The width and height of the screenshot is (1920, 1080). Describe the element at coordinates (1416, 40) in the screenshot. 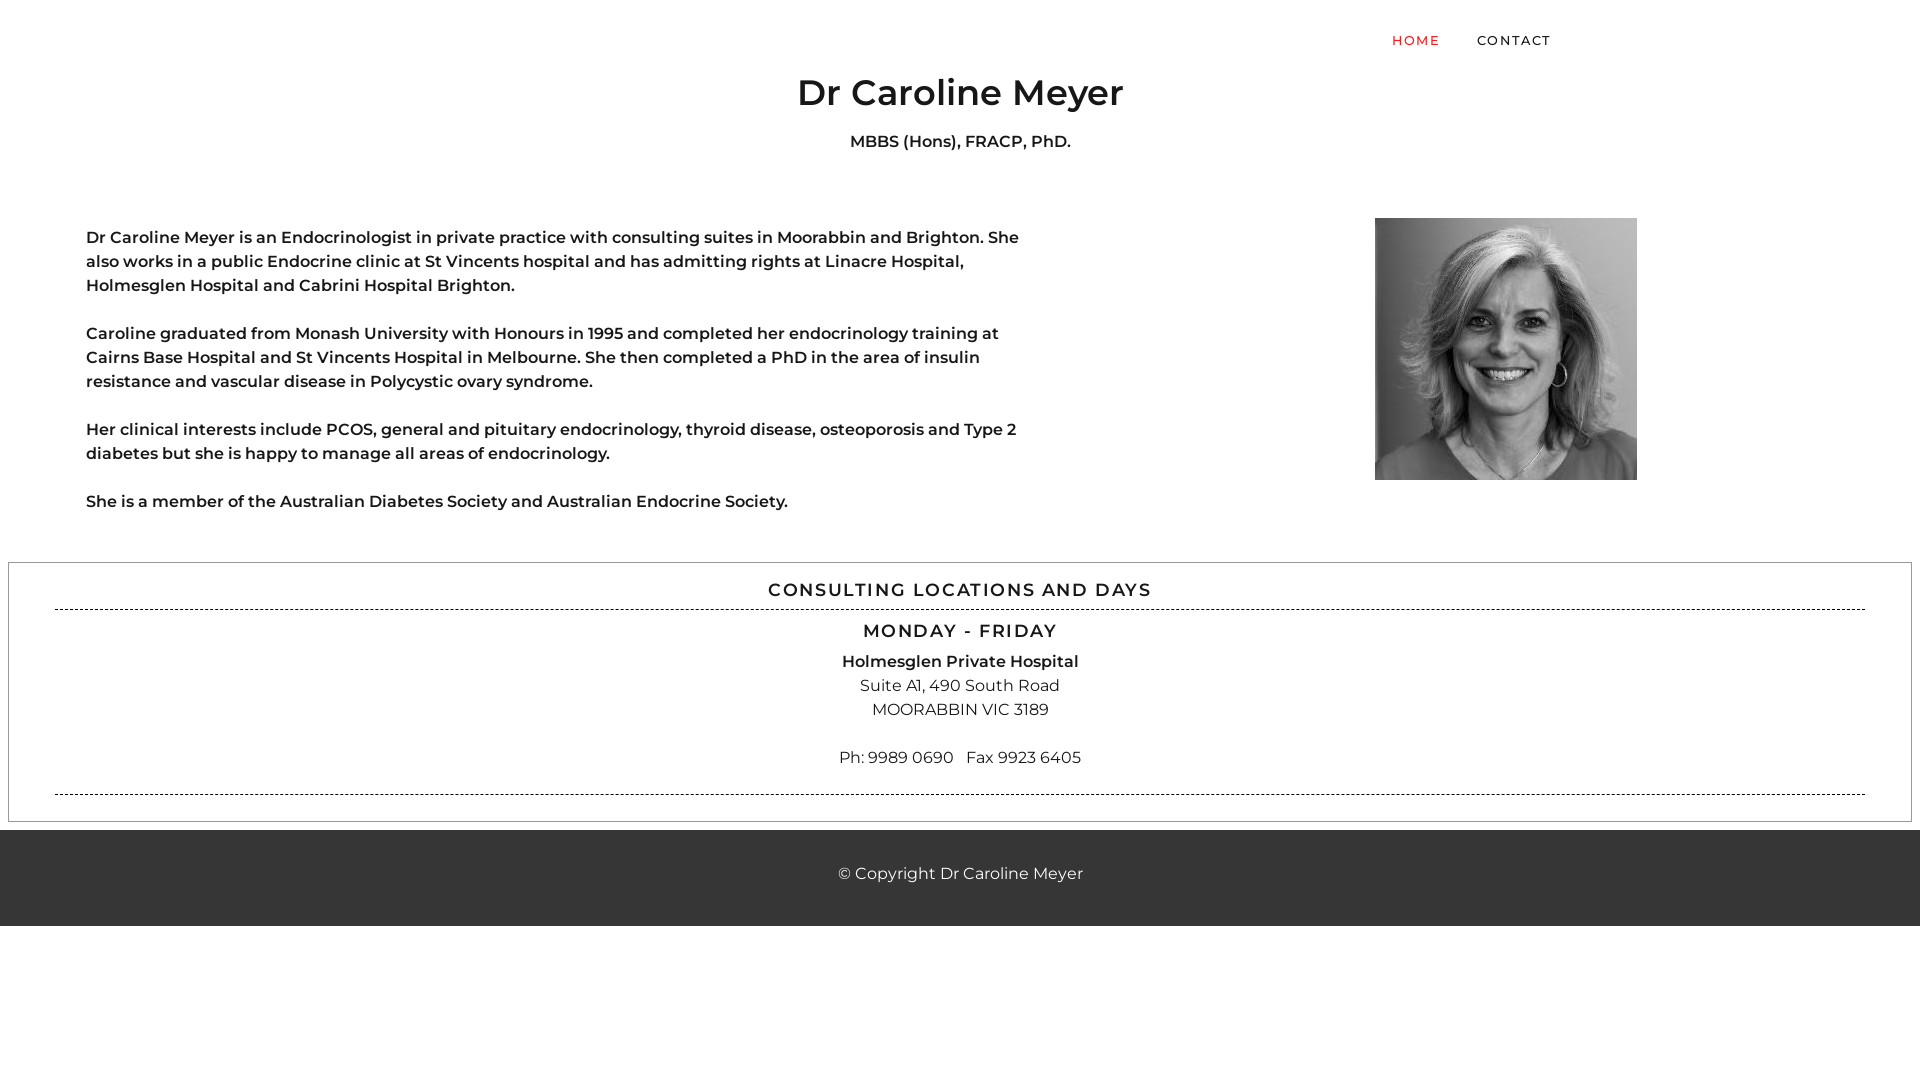

I see `HOME` at that location.